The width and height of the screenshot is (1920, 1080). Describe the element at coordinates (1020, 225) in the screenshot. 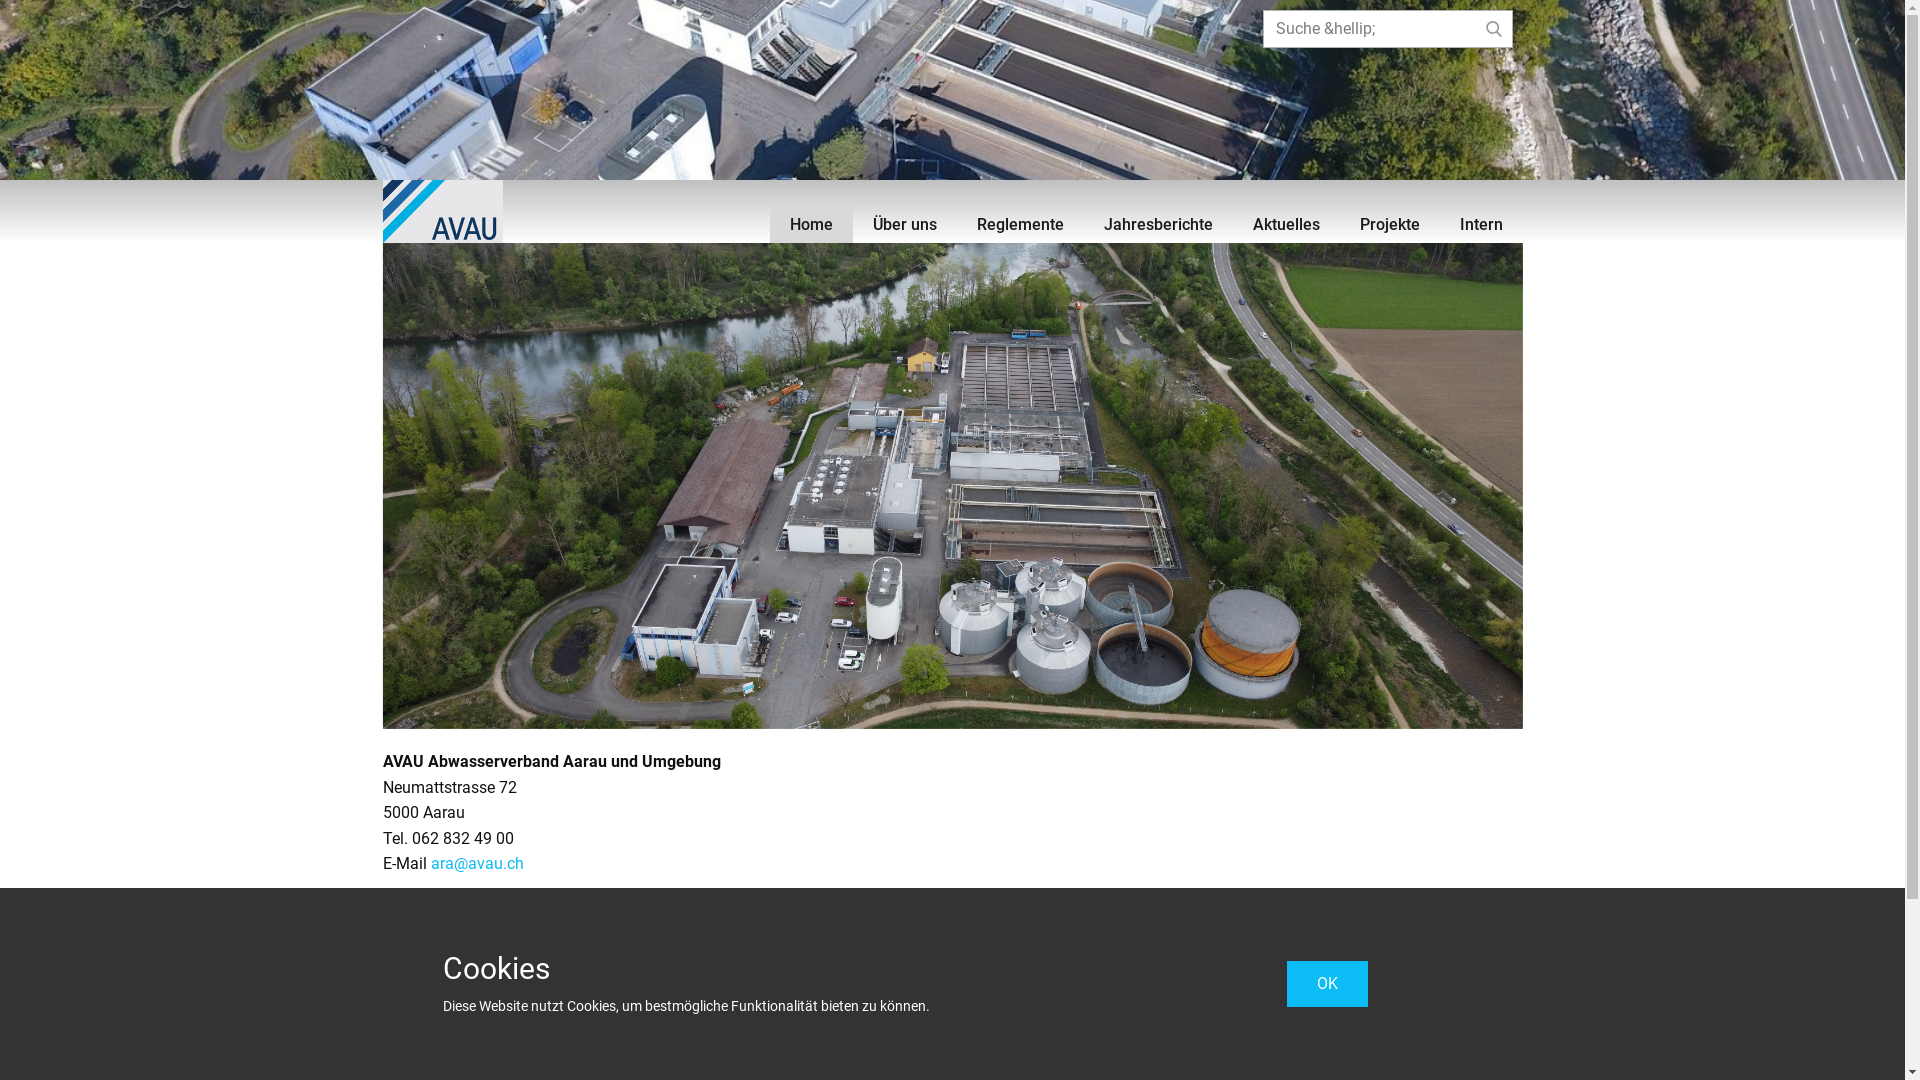

I see `Reglemente` at that location.